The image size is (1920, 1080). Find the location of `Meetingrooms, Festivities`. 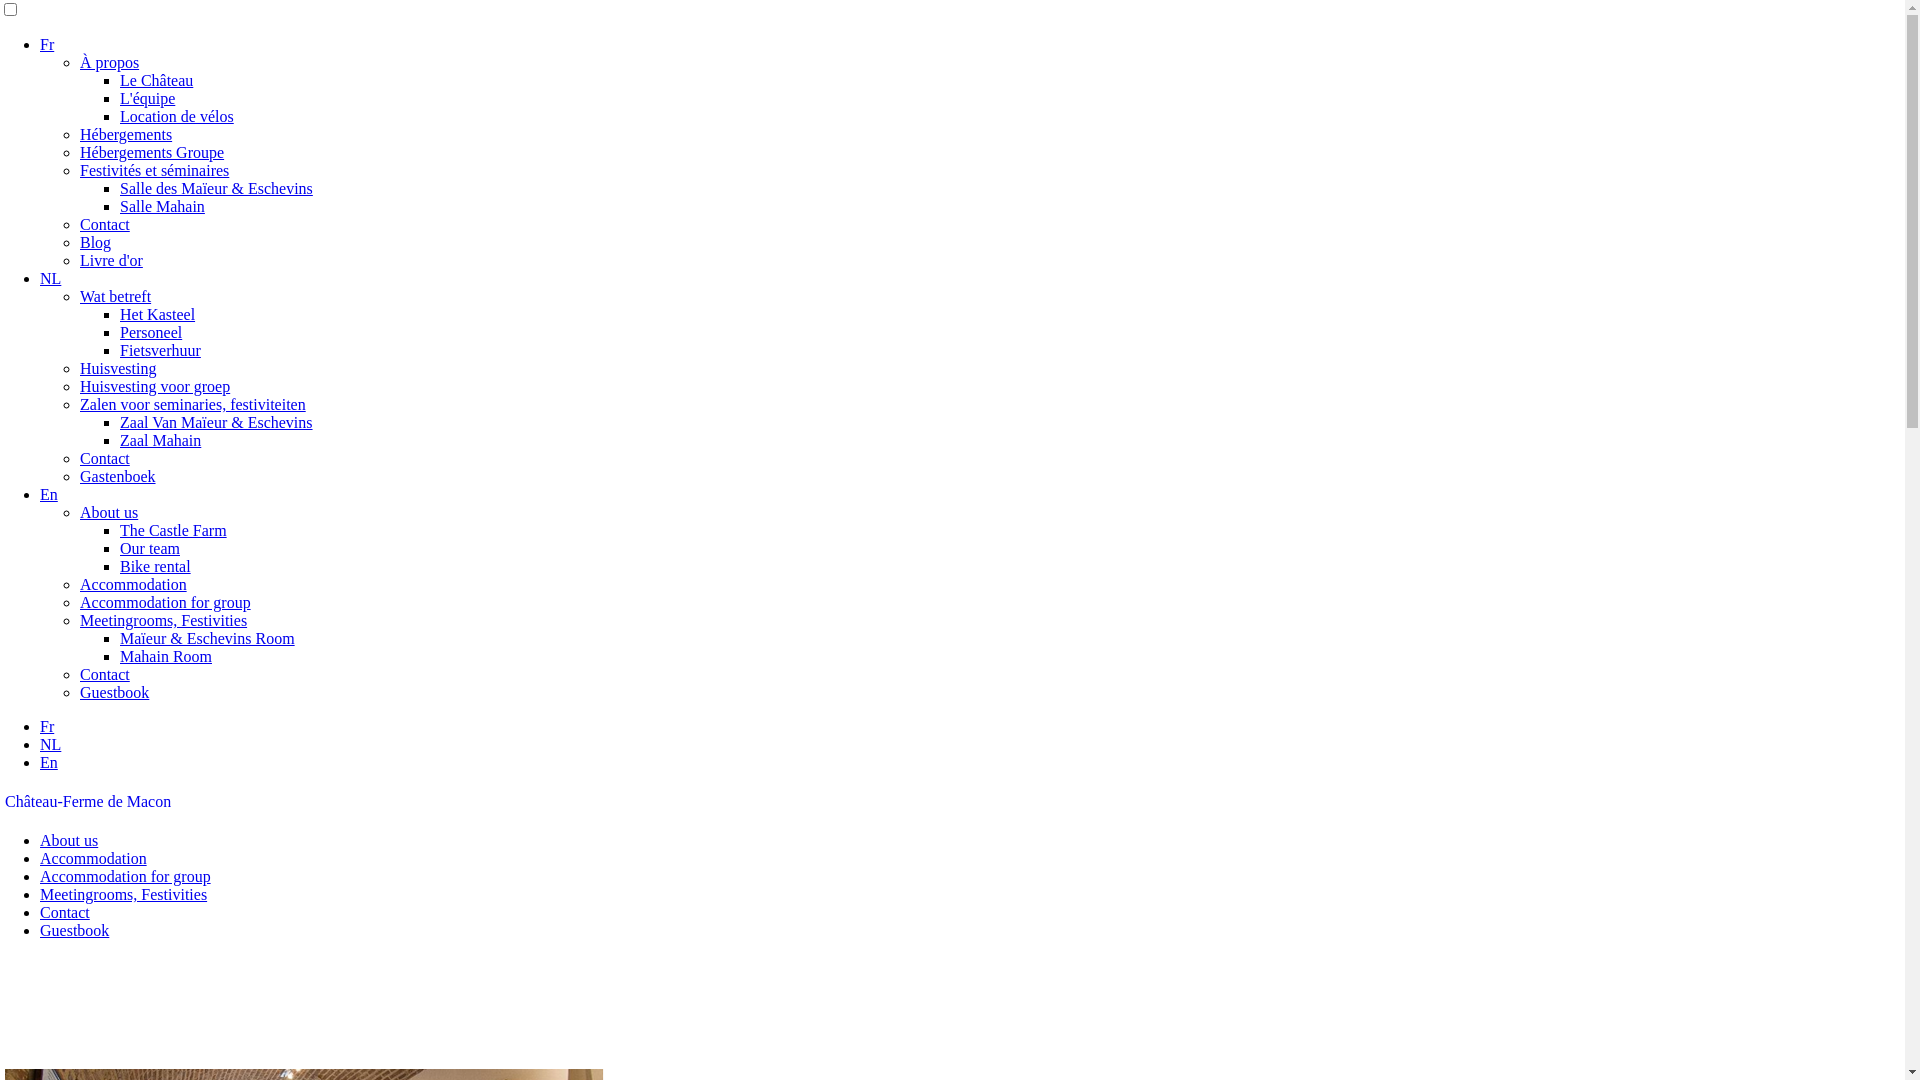

Meetingrooms, Festivities is located at coordinates (124, 894).